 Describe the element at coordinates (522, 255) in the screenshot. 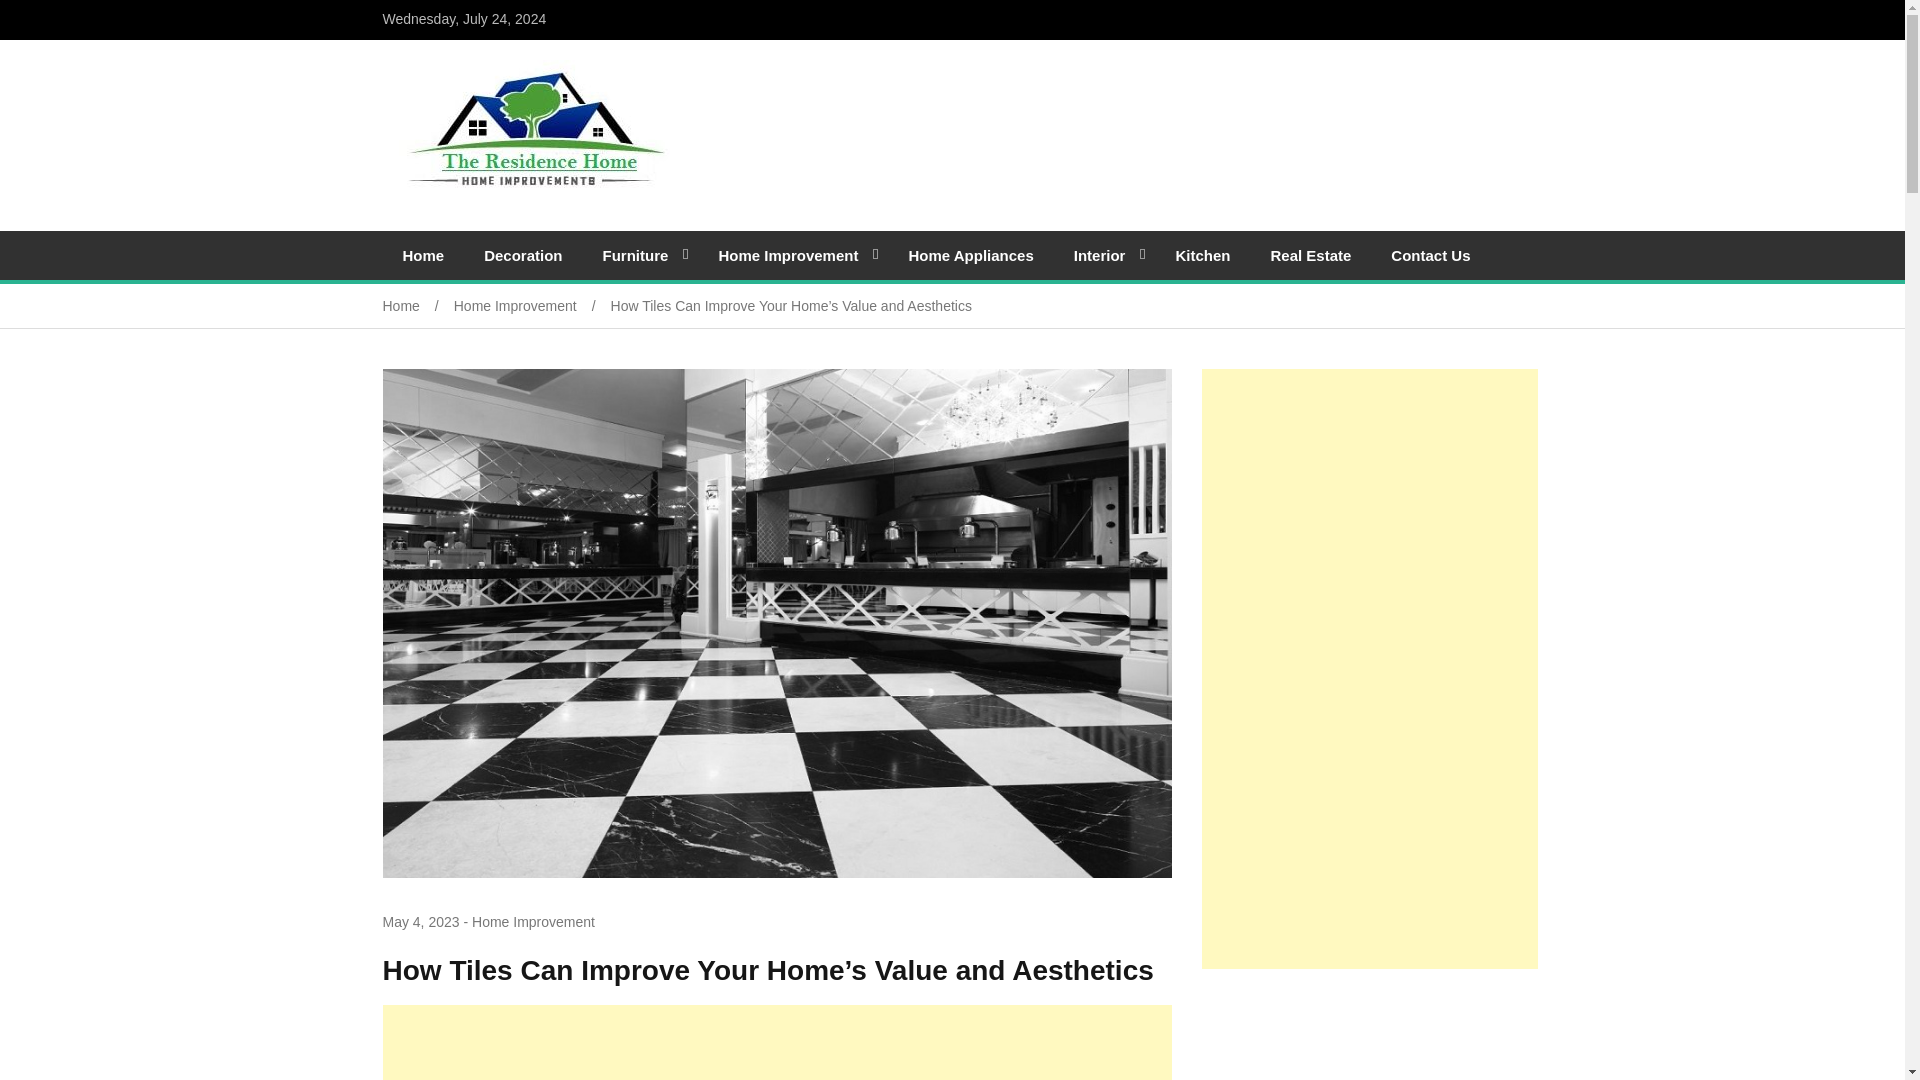

I see `Decoration` at that location.